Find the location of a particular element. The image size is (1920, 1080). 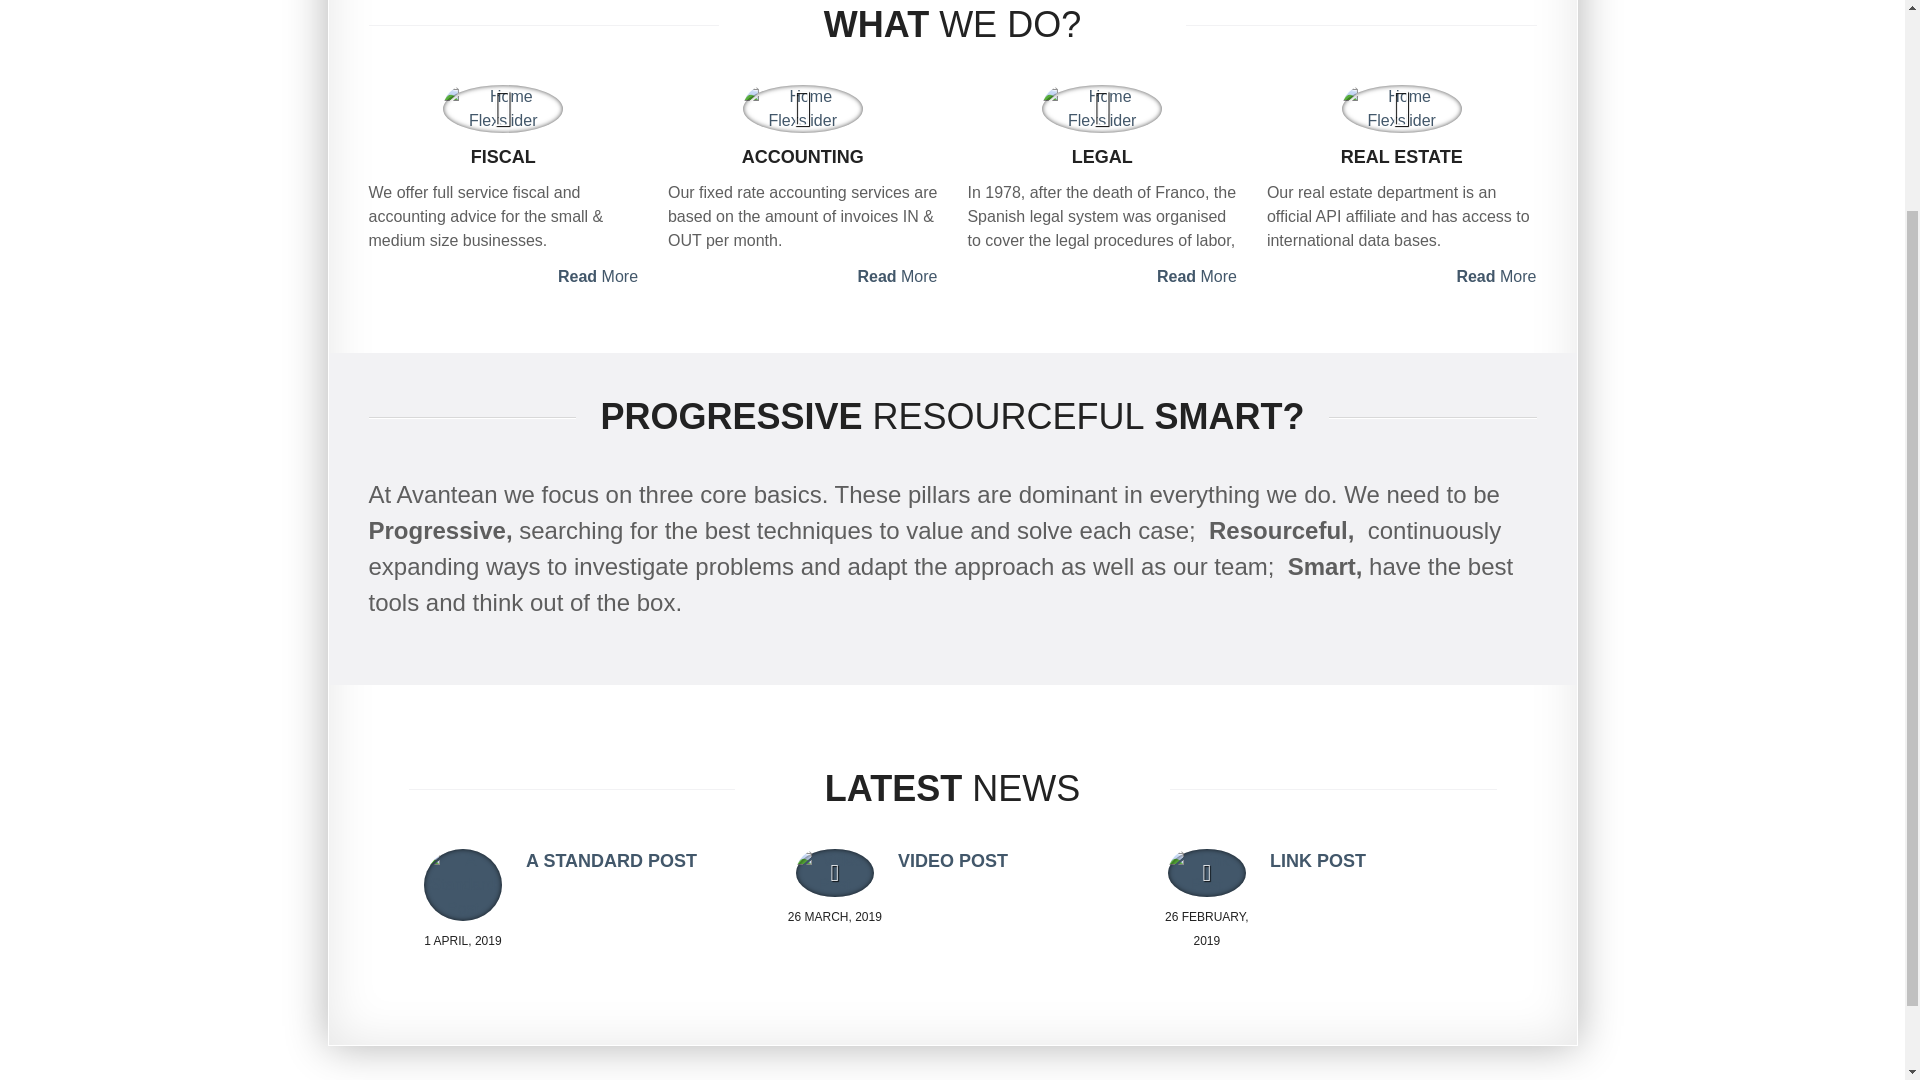

LEGAL is located at coordinates (1102, 156).